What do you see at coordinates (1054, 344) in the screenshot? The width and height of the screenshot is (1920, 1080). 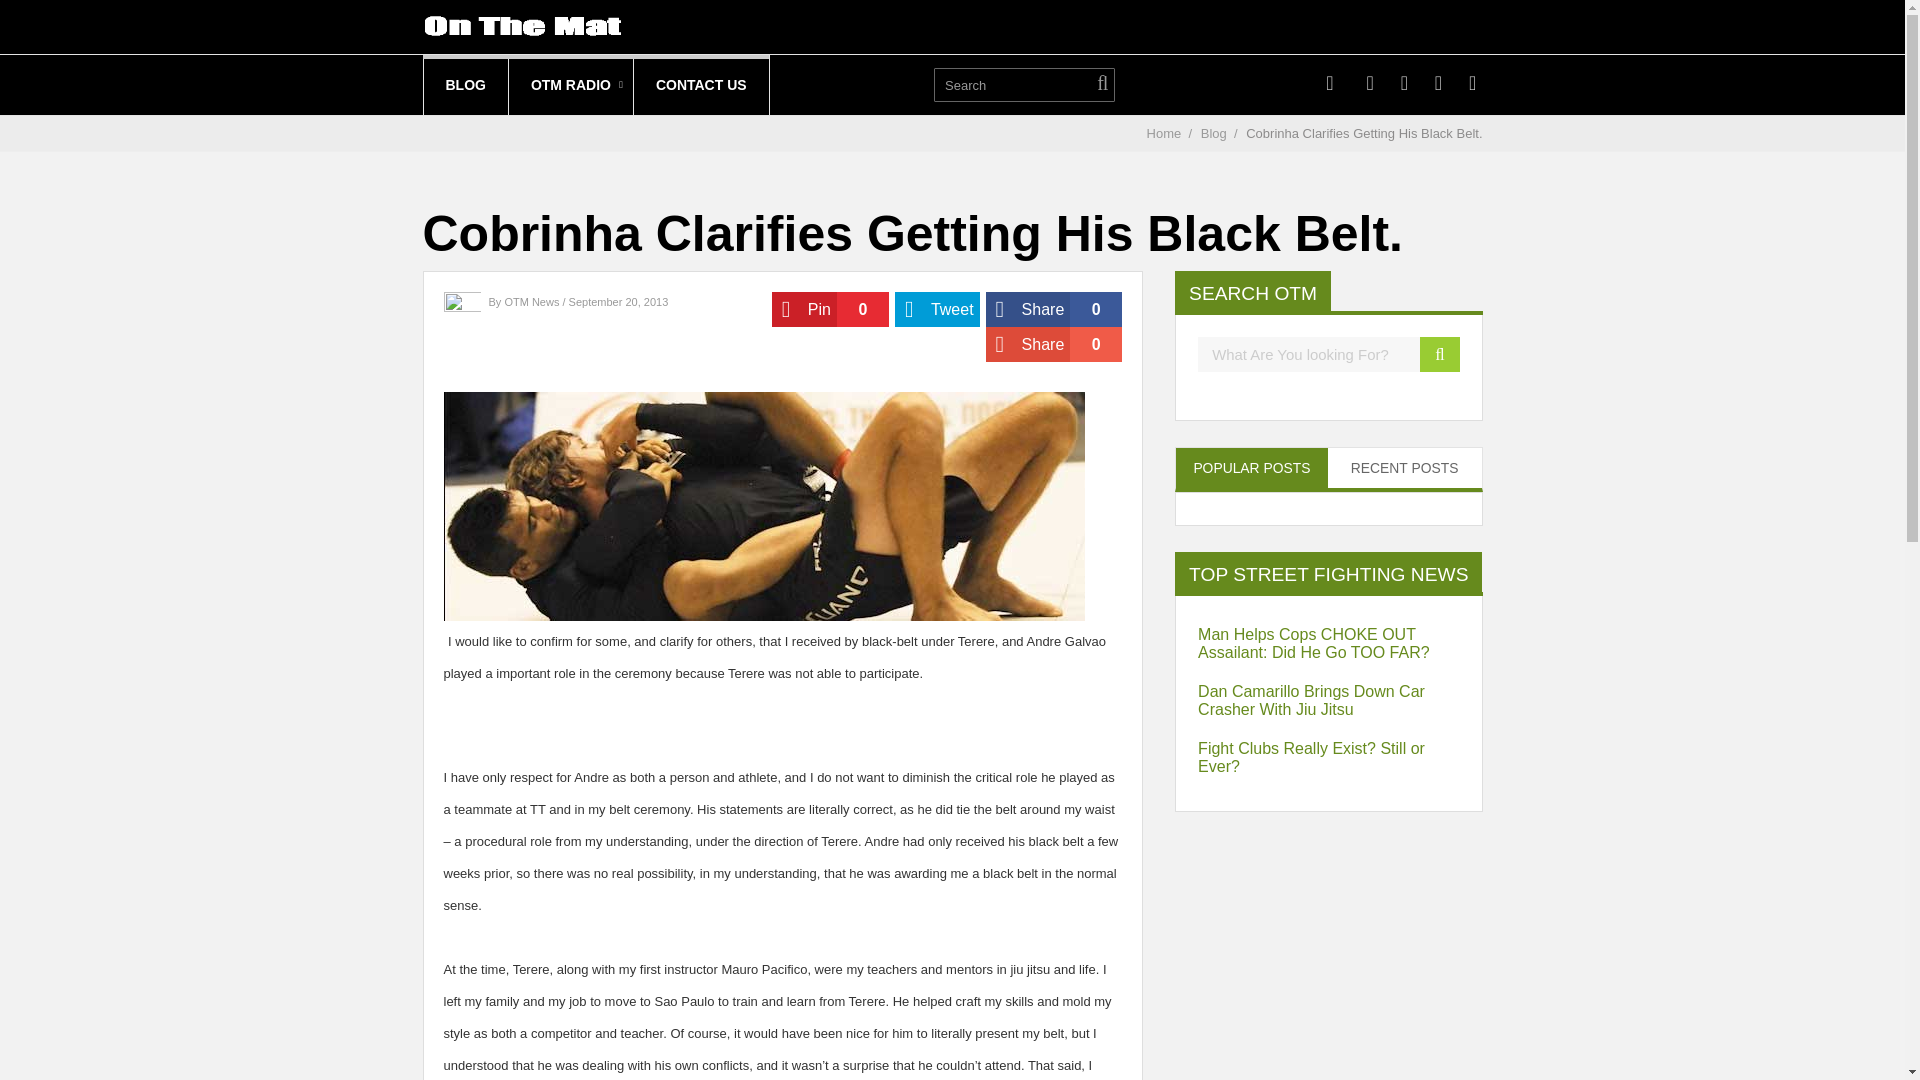 I see `OTM RADIO` at bounding box center [1054, 344].